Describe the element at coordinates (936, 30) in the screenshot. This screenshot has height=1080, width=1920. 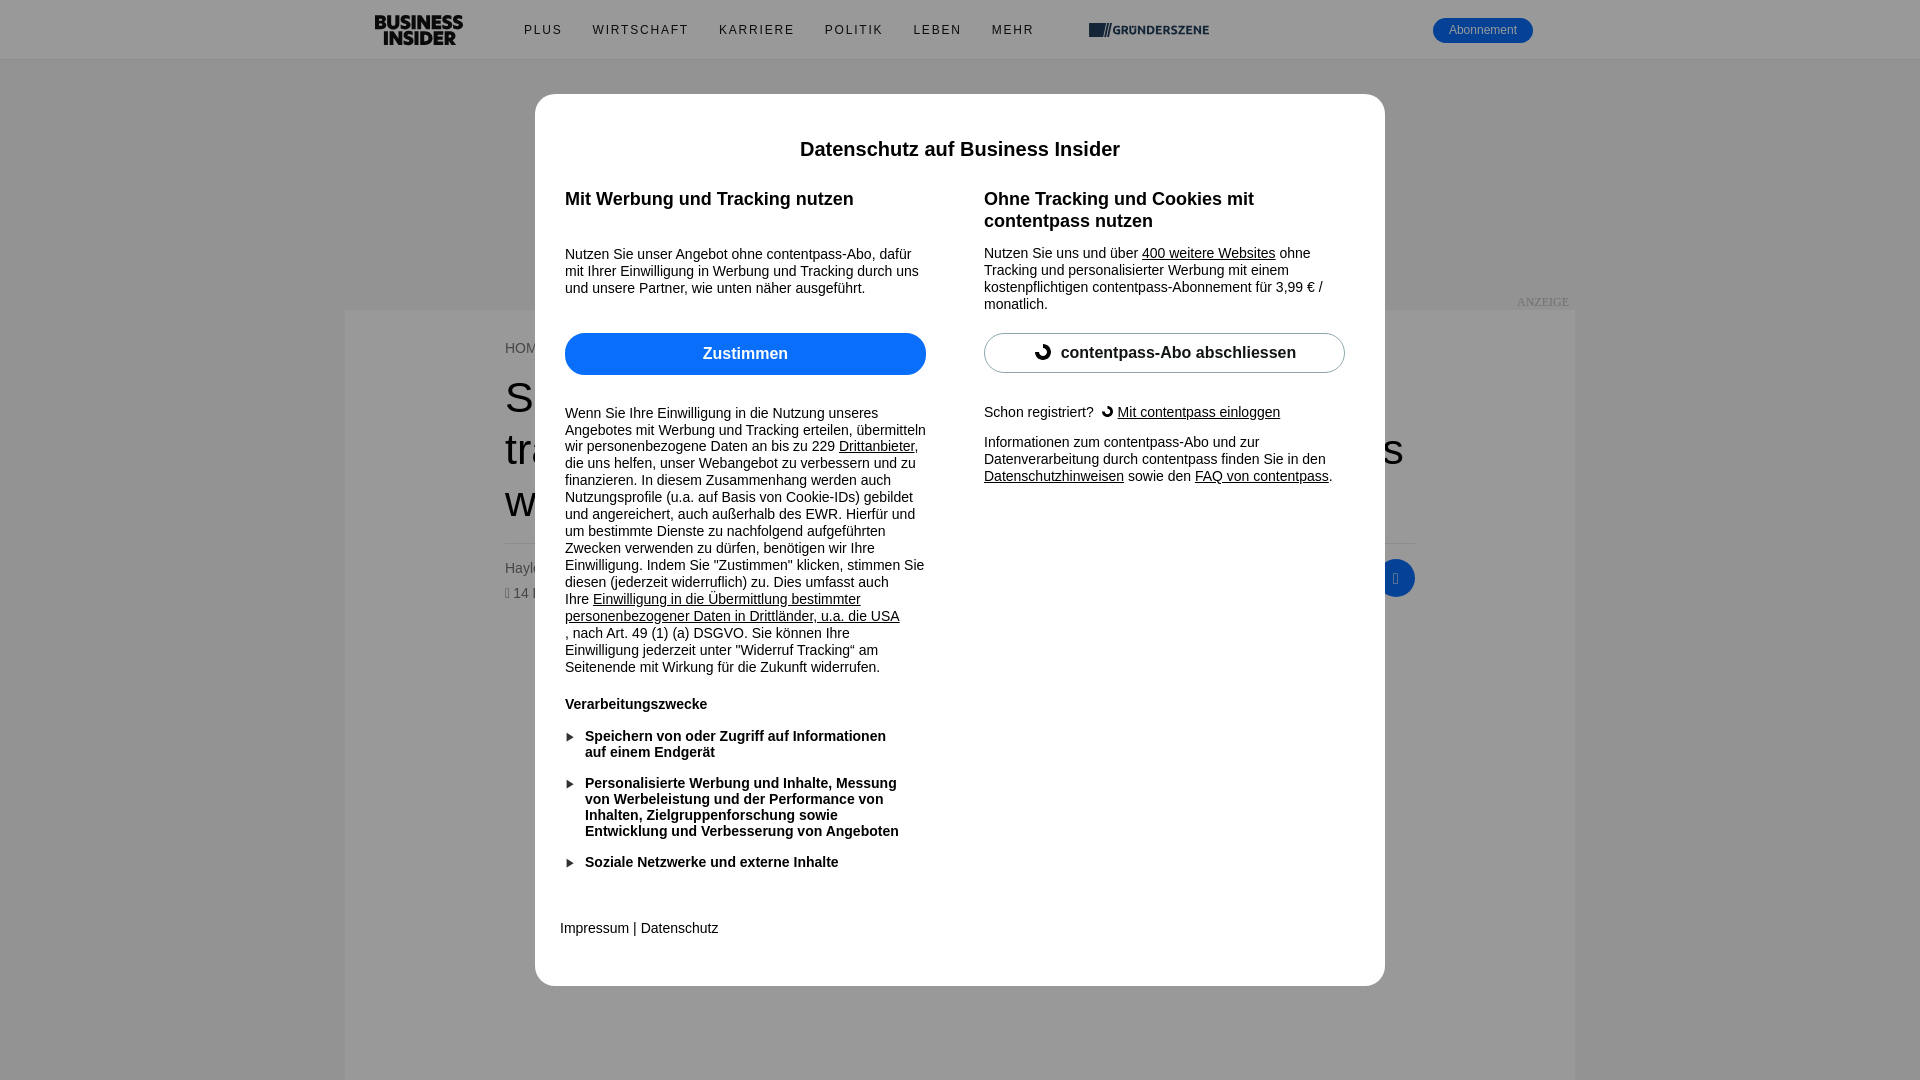
I see `LEBEN` at that location.